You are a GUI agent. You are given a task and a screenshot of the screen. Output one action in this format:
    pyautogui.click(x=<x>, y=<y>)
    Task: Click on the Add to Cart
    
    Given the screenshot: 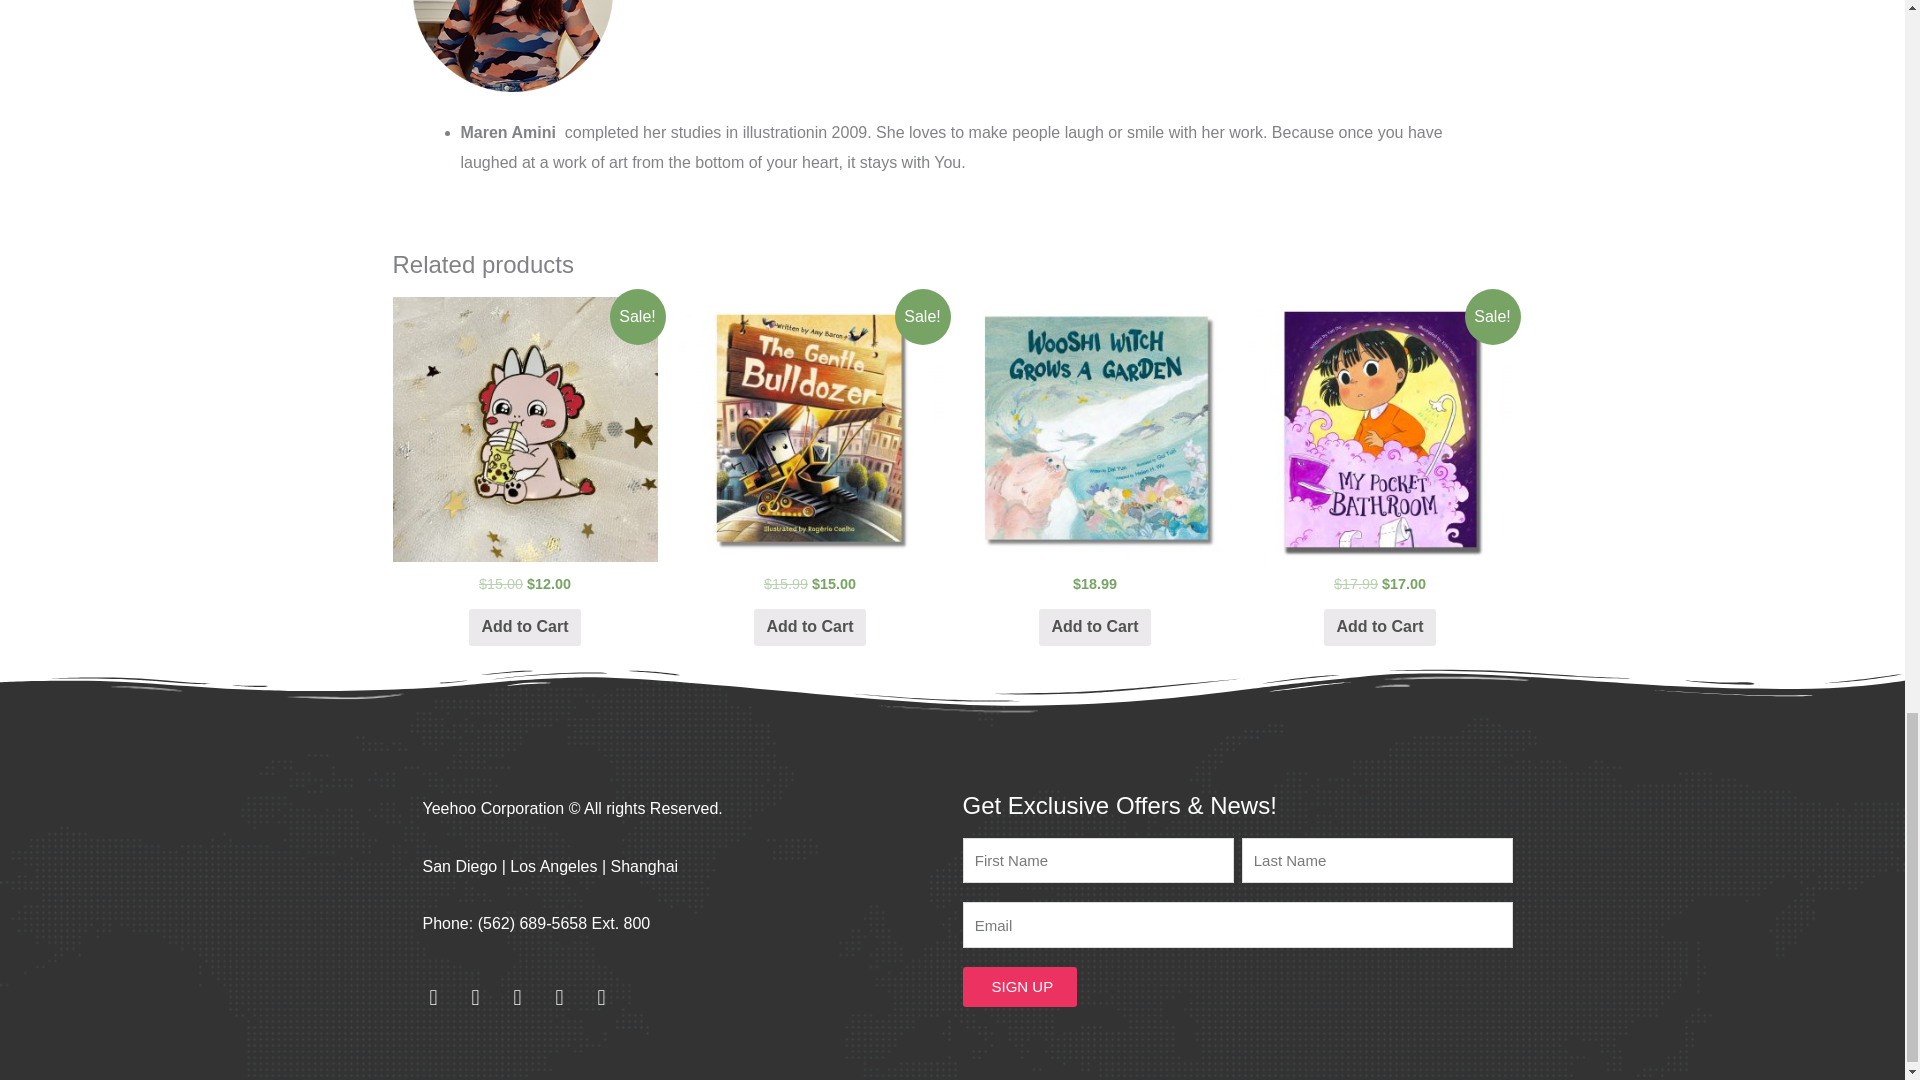 What is the action you would take?
    pyautogui.click(x=810, y=627)
    